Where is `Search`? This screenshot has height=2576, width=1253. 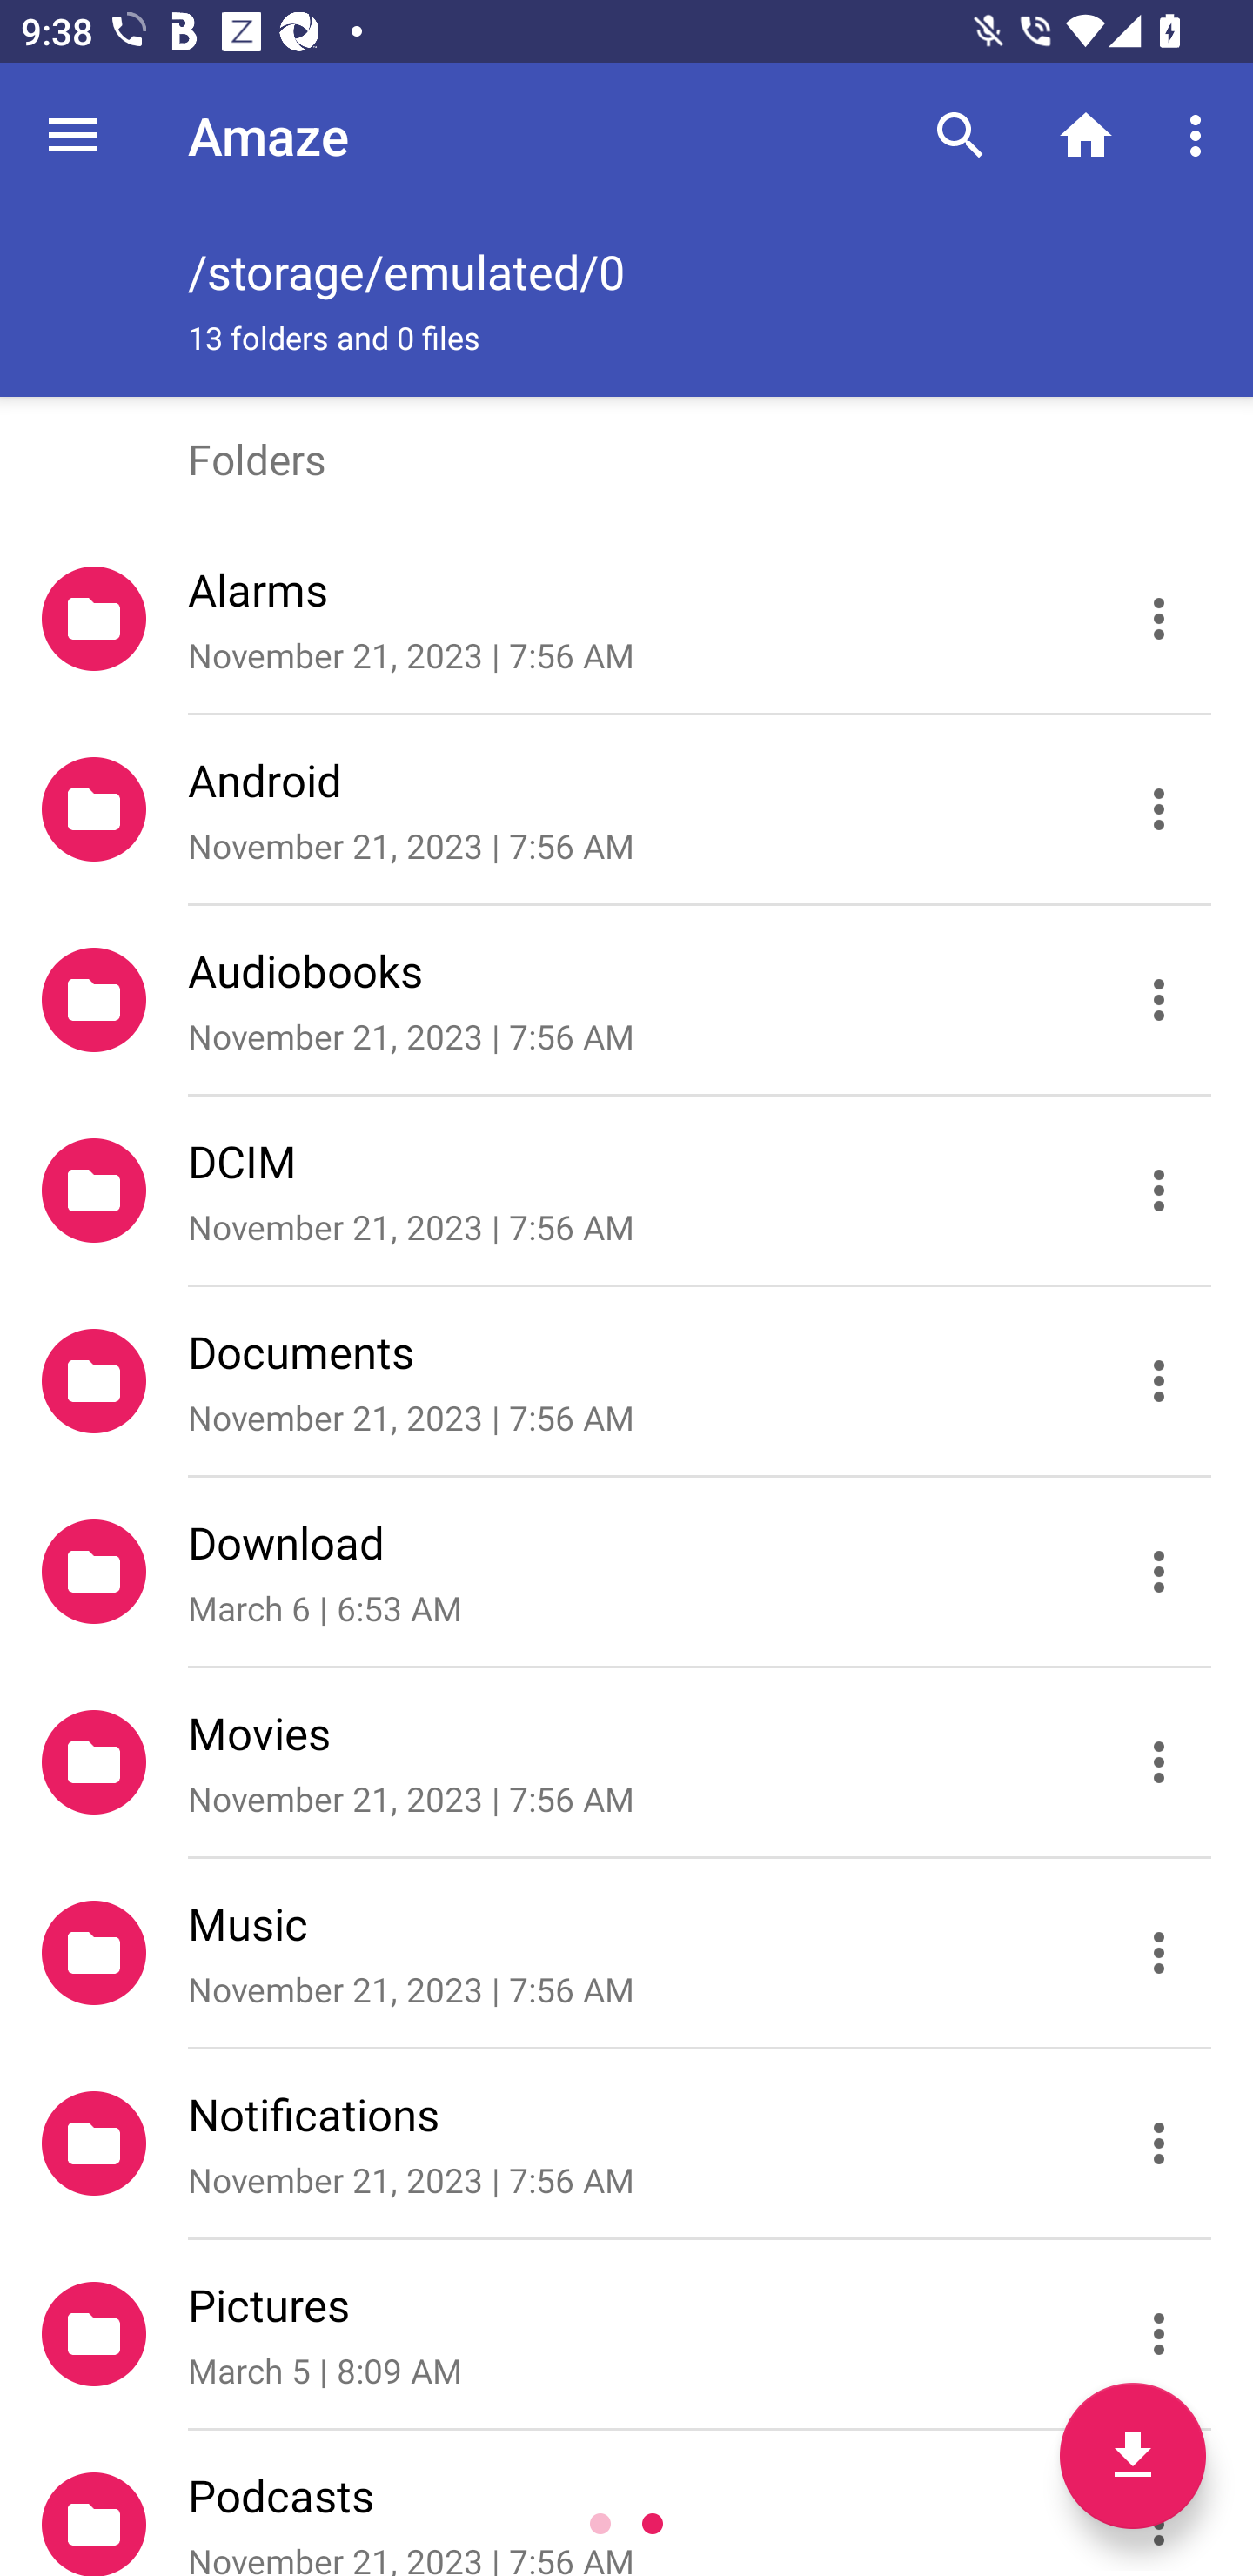 Search is located at coordinates (961, 134).